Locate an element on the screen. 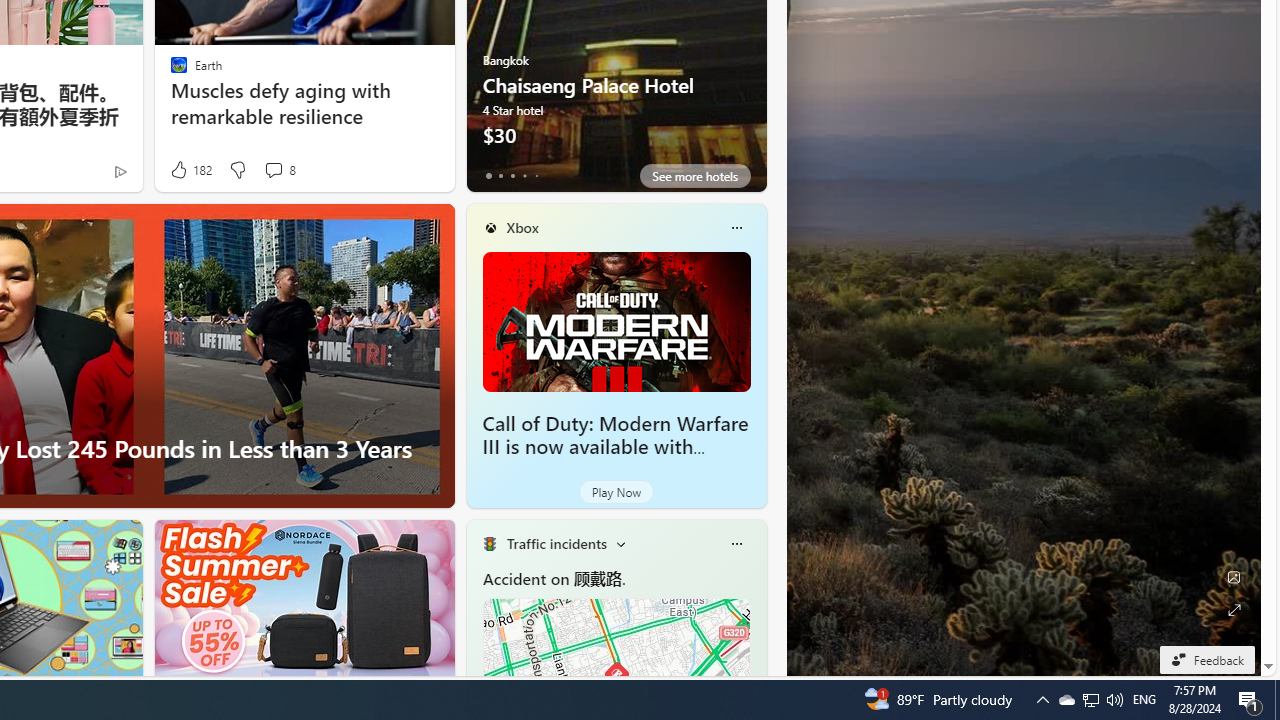 This screenshot has width=1280, height=720. Edit Background is located at coordinates (1234, 577).